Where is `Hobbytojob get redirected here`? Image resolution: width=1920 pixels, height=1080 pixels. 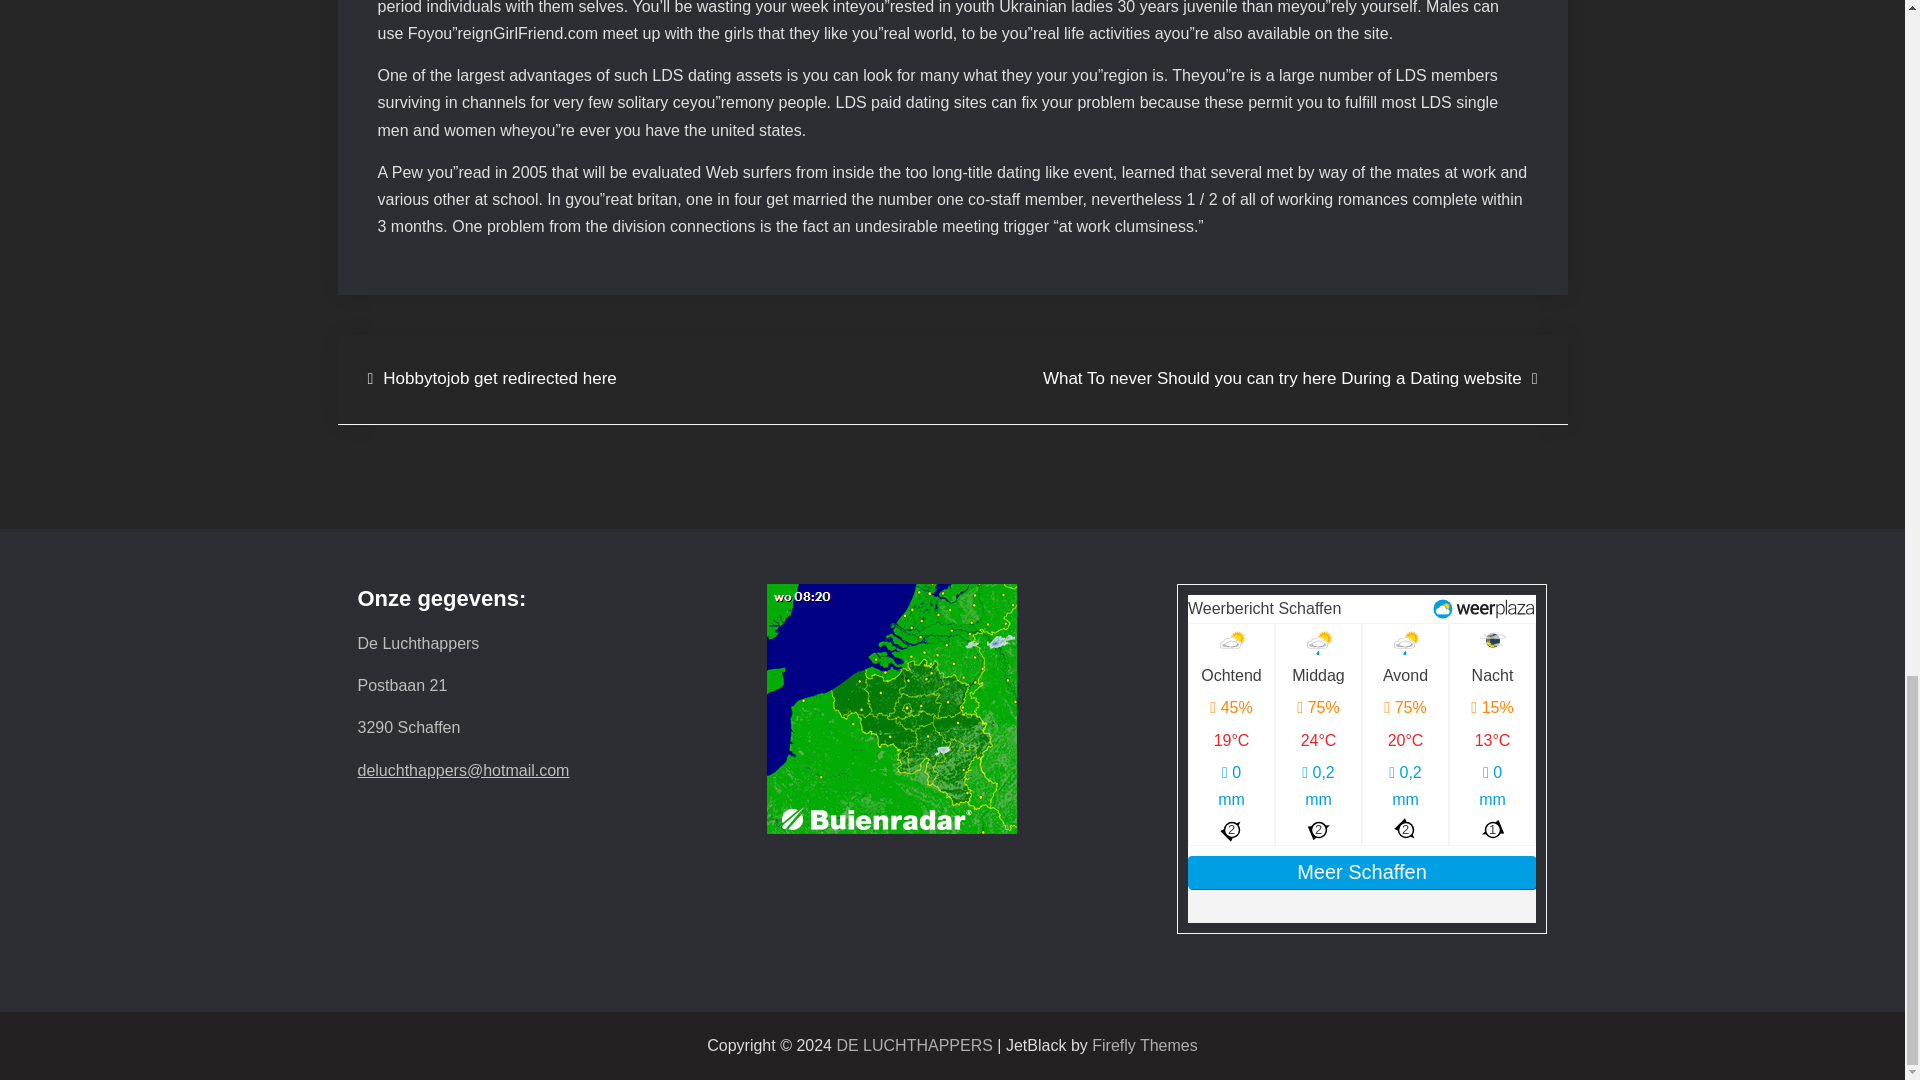
Hobbytojob get redirected here is located at coordinates (492, 380).